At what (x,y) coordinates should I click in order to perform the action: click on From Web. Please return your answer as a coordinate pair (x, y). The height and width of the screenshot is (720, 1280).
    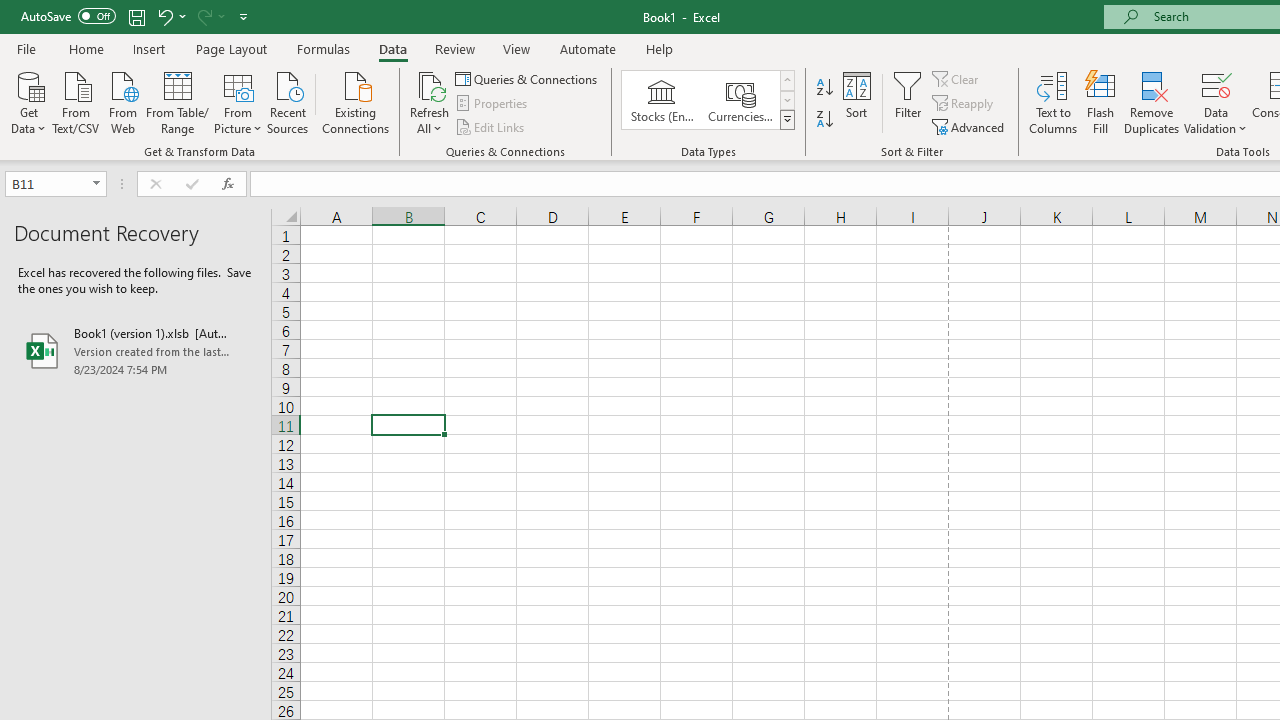
    Looking at the image, I should click on (122, 101).